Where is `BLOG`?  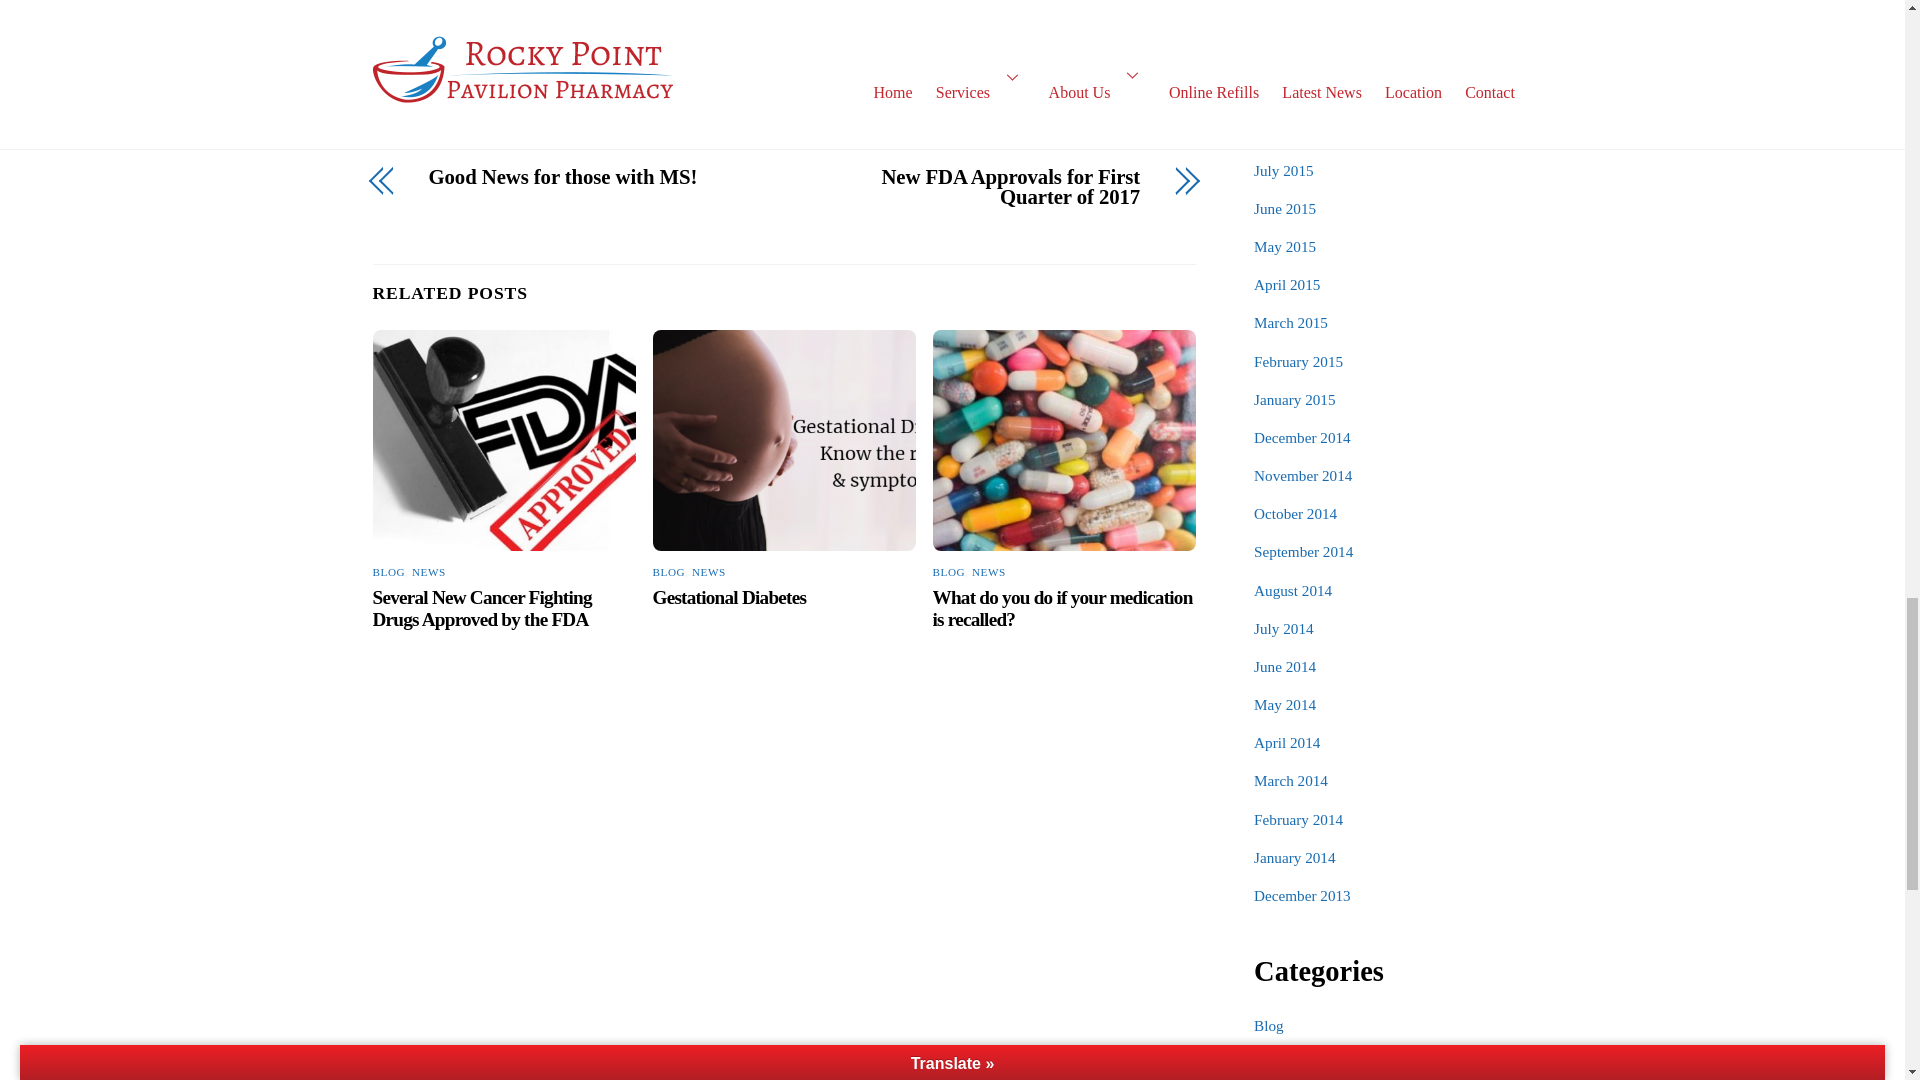 BLOG is located at coordinates (949, 571).